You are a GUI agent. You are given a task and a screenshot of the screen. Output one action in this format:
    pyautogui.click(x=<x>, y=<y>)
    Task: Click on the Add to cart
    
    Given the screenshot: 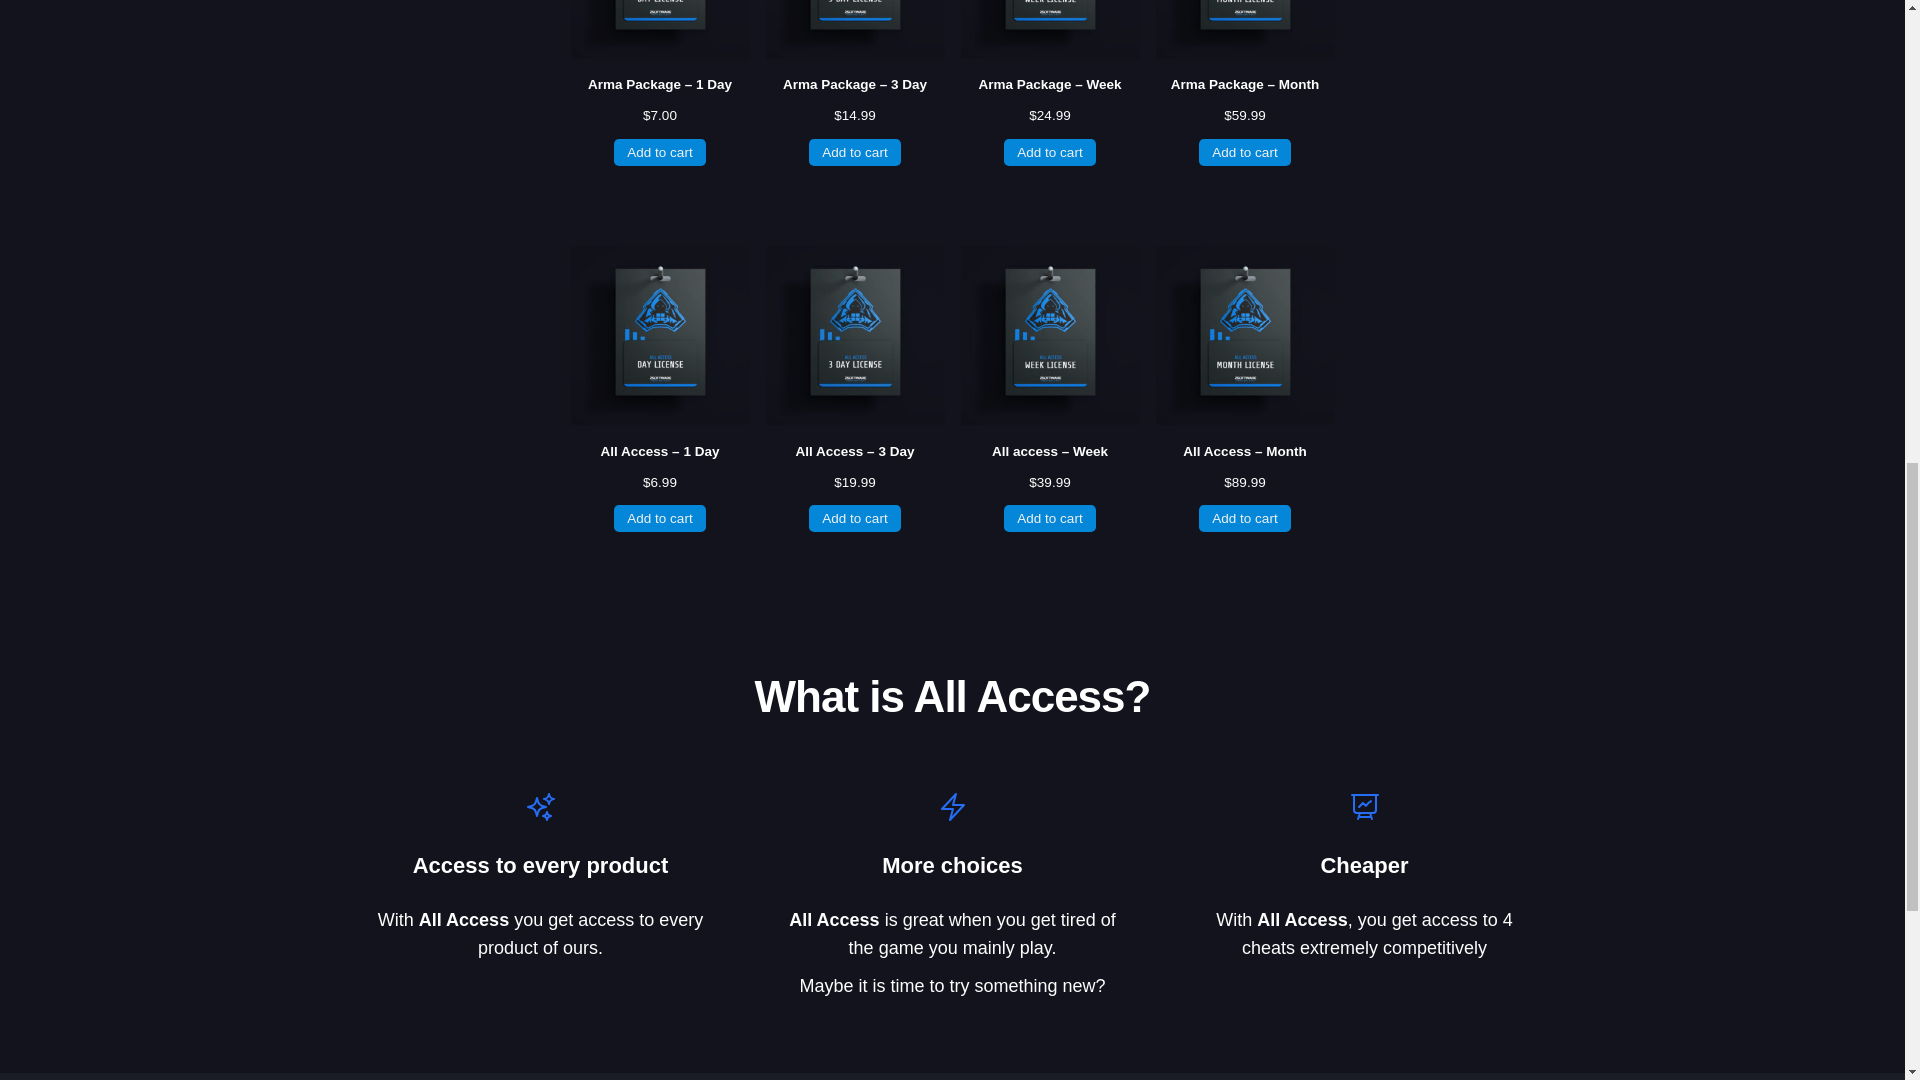 What is the action you would take?
    pyautogui.click(x=1050, y=152)
    